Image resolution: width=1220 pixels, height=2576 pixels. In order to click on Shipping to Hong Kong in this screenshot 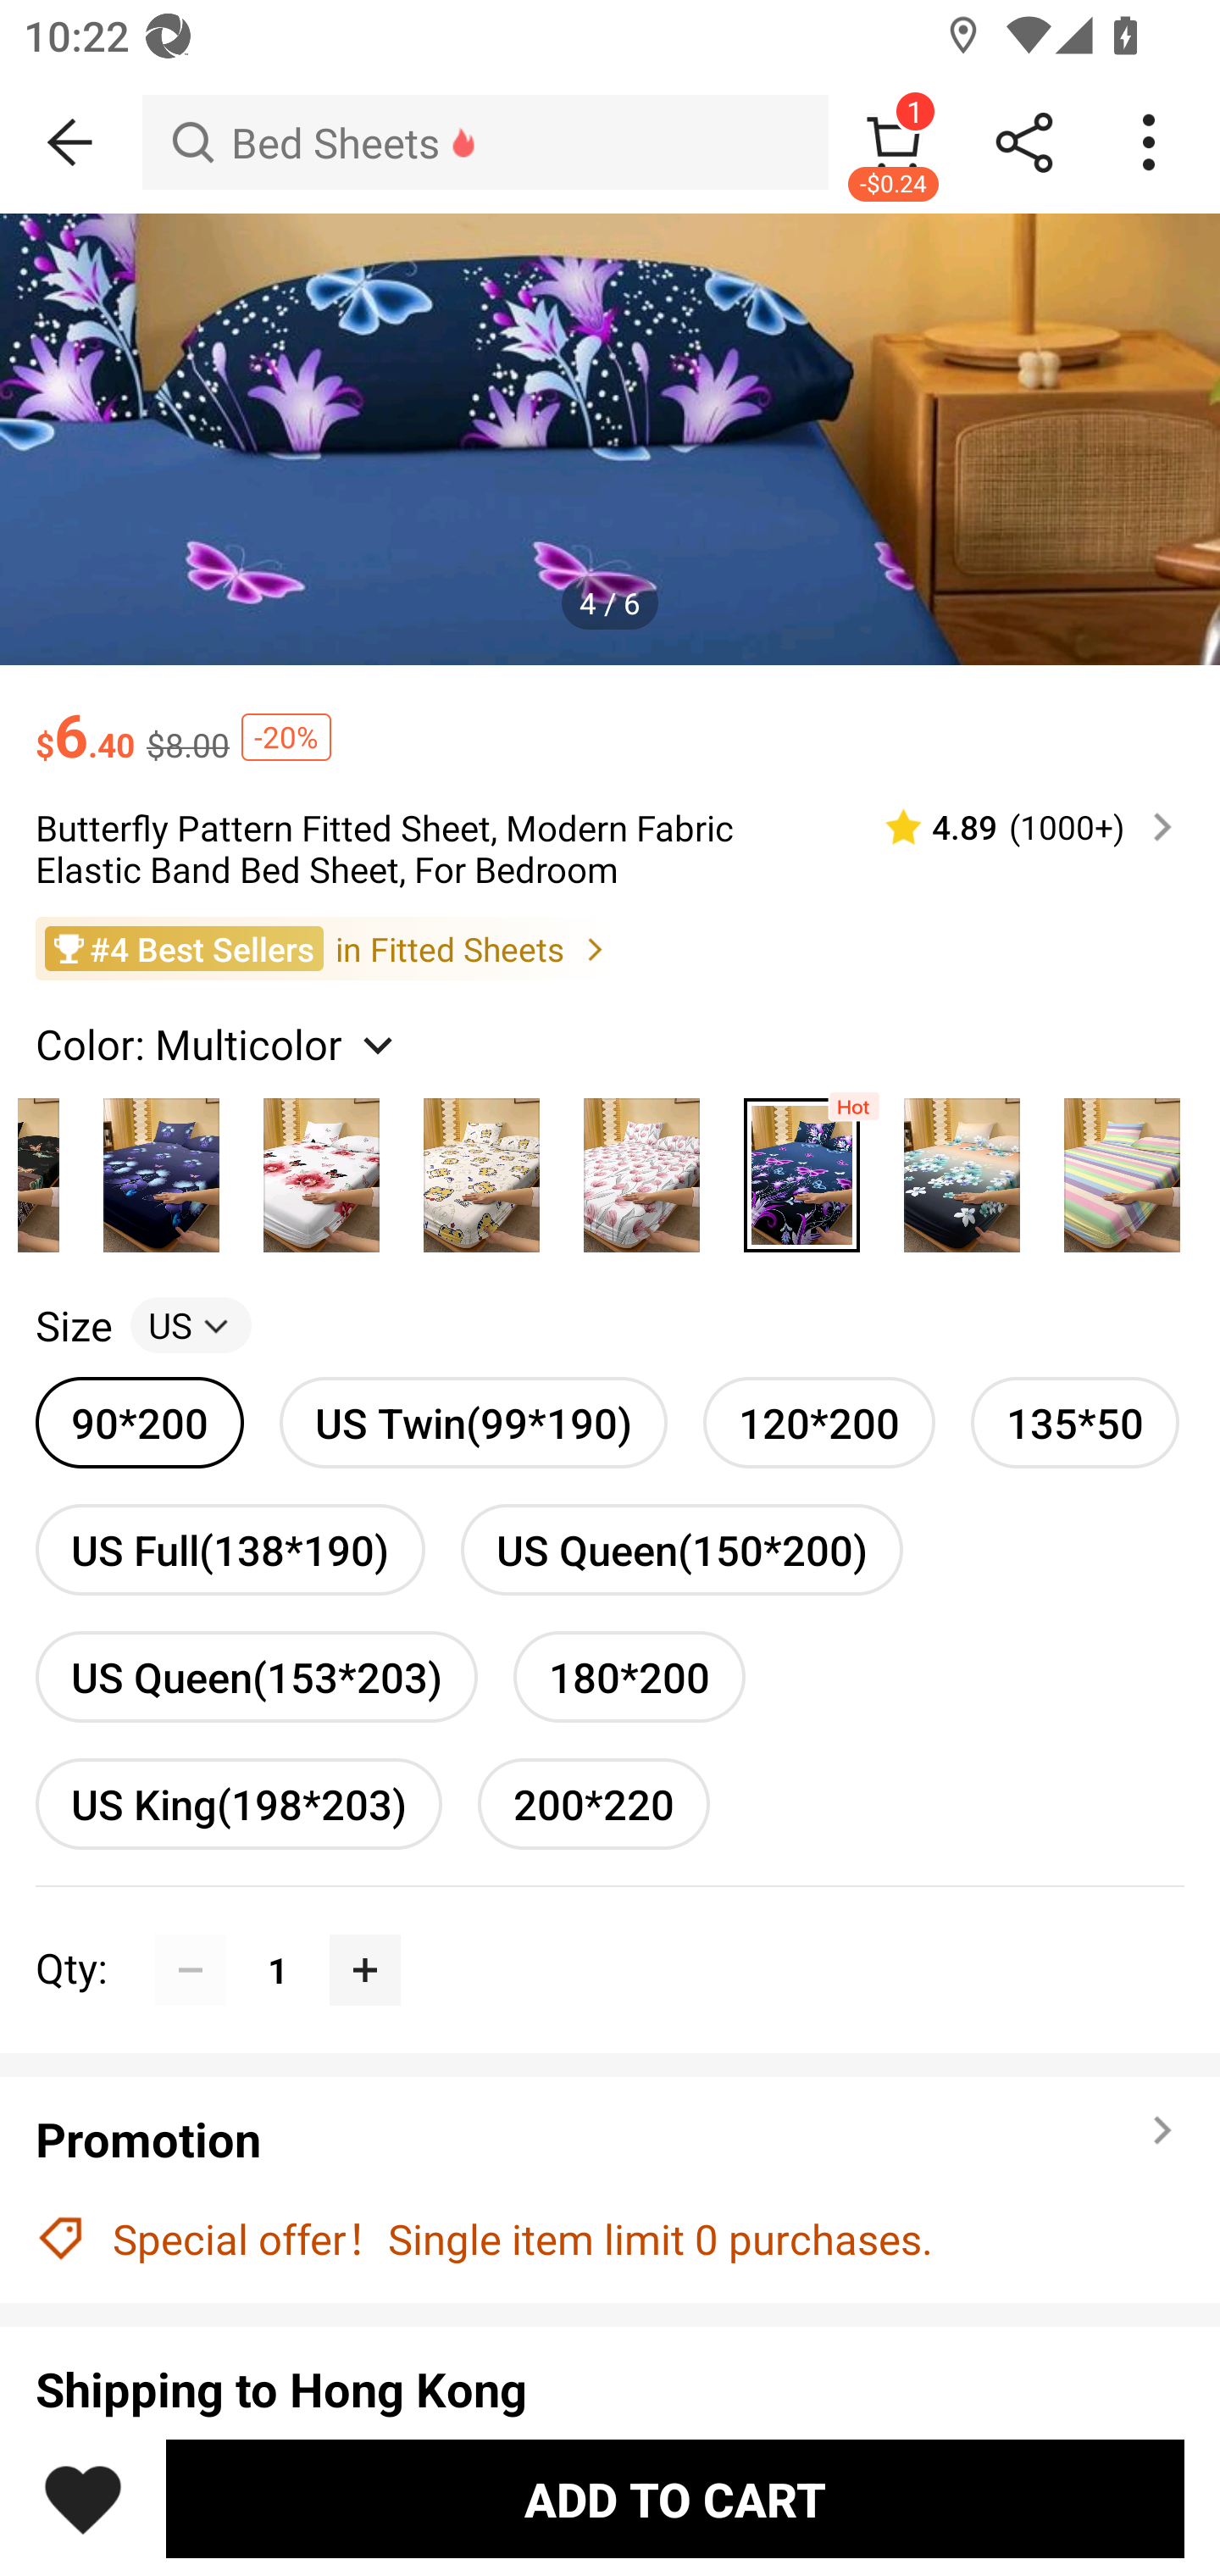, I will do `click(610, 2389)`.